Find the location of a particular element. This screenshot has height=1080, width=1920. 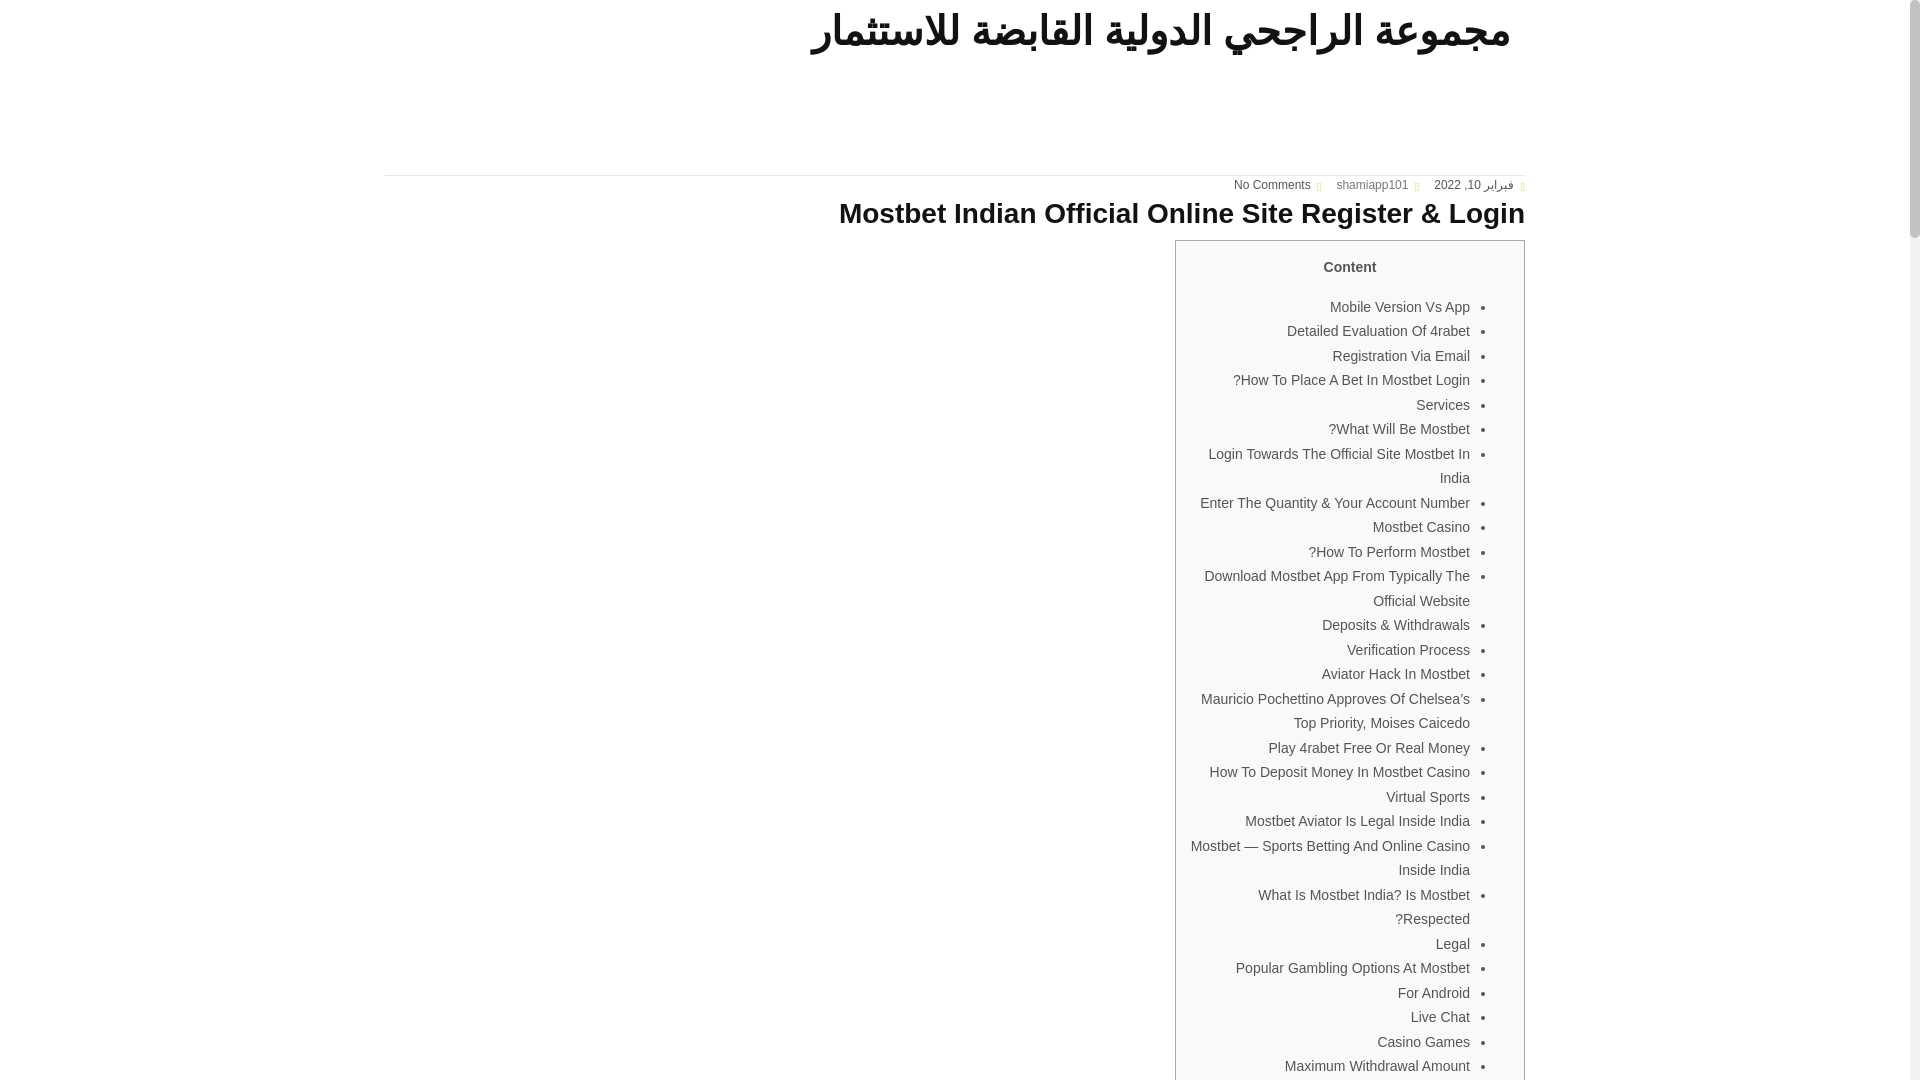

Registration Via Email is located at coordinates (1401, 355).